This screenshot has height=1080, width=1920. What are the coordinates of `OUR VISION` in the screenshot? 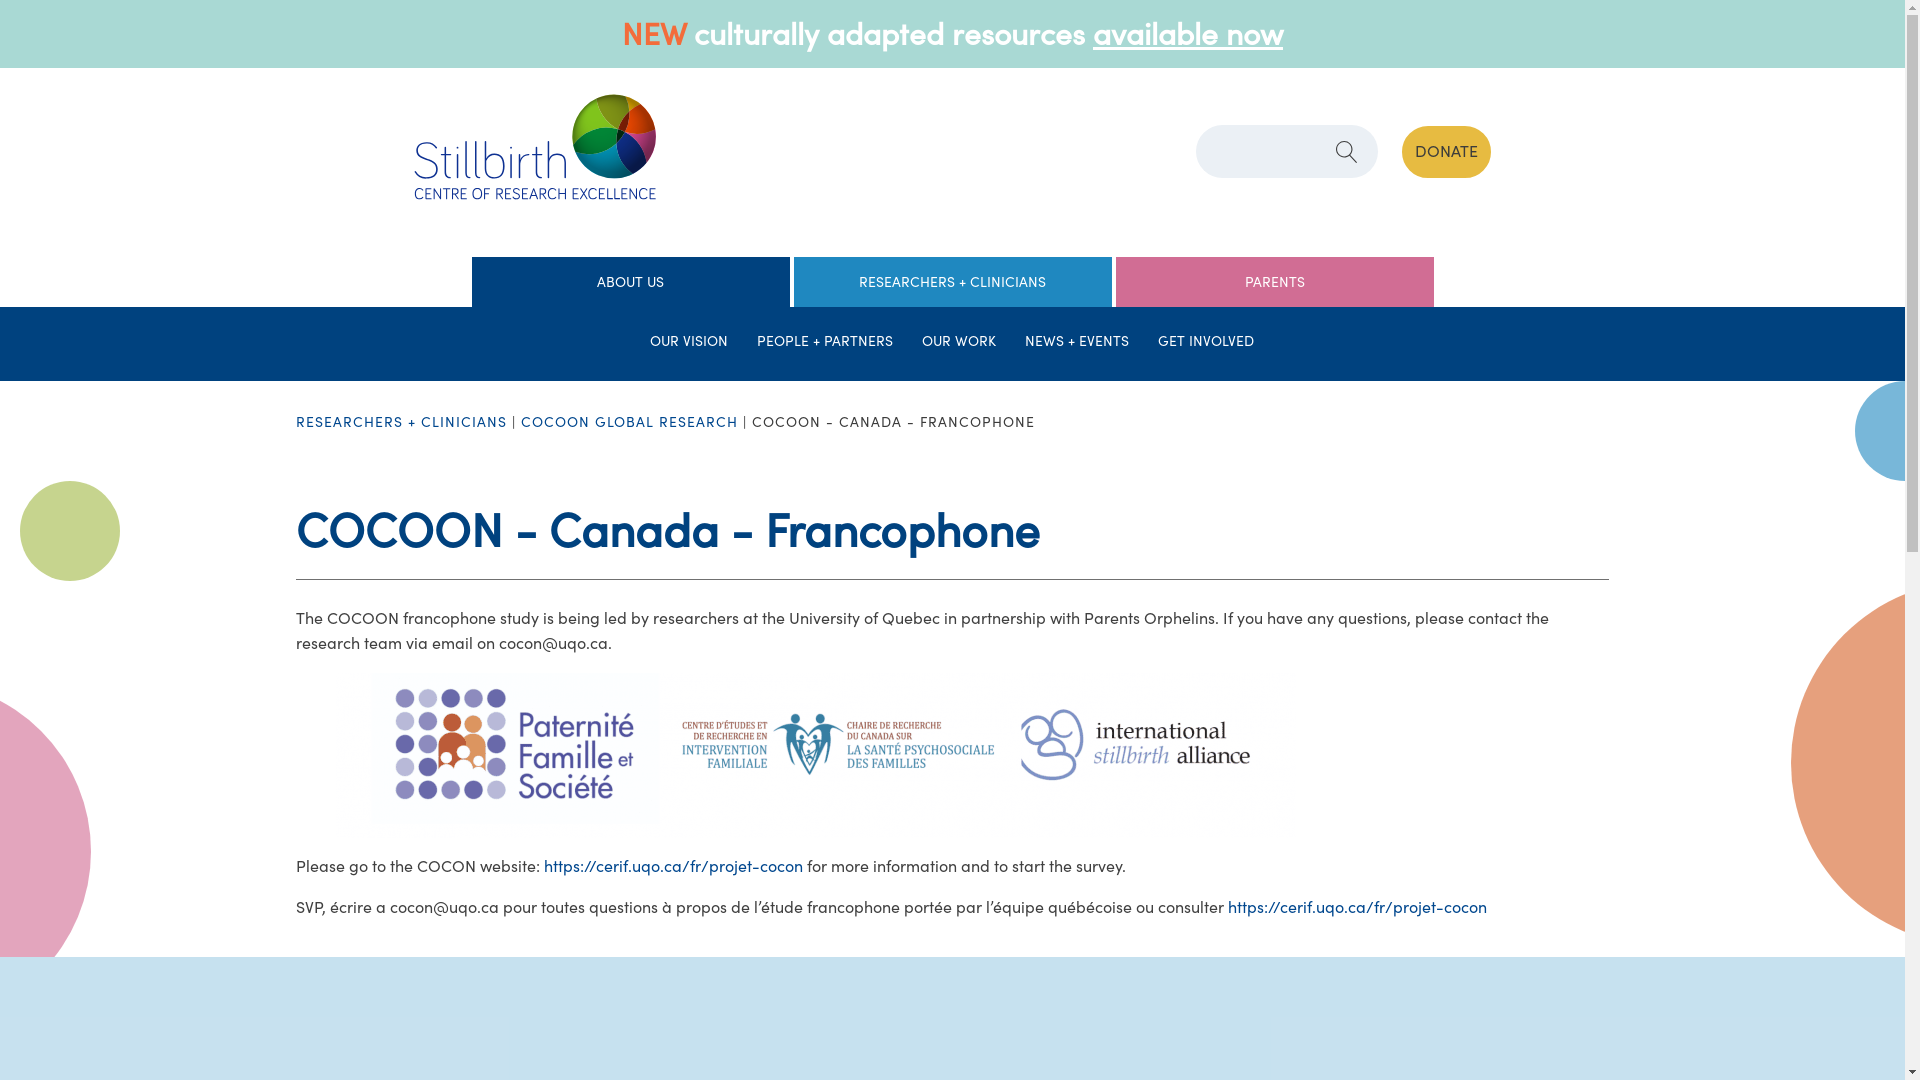 It's located at (690, 344).